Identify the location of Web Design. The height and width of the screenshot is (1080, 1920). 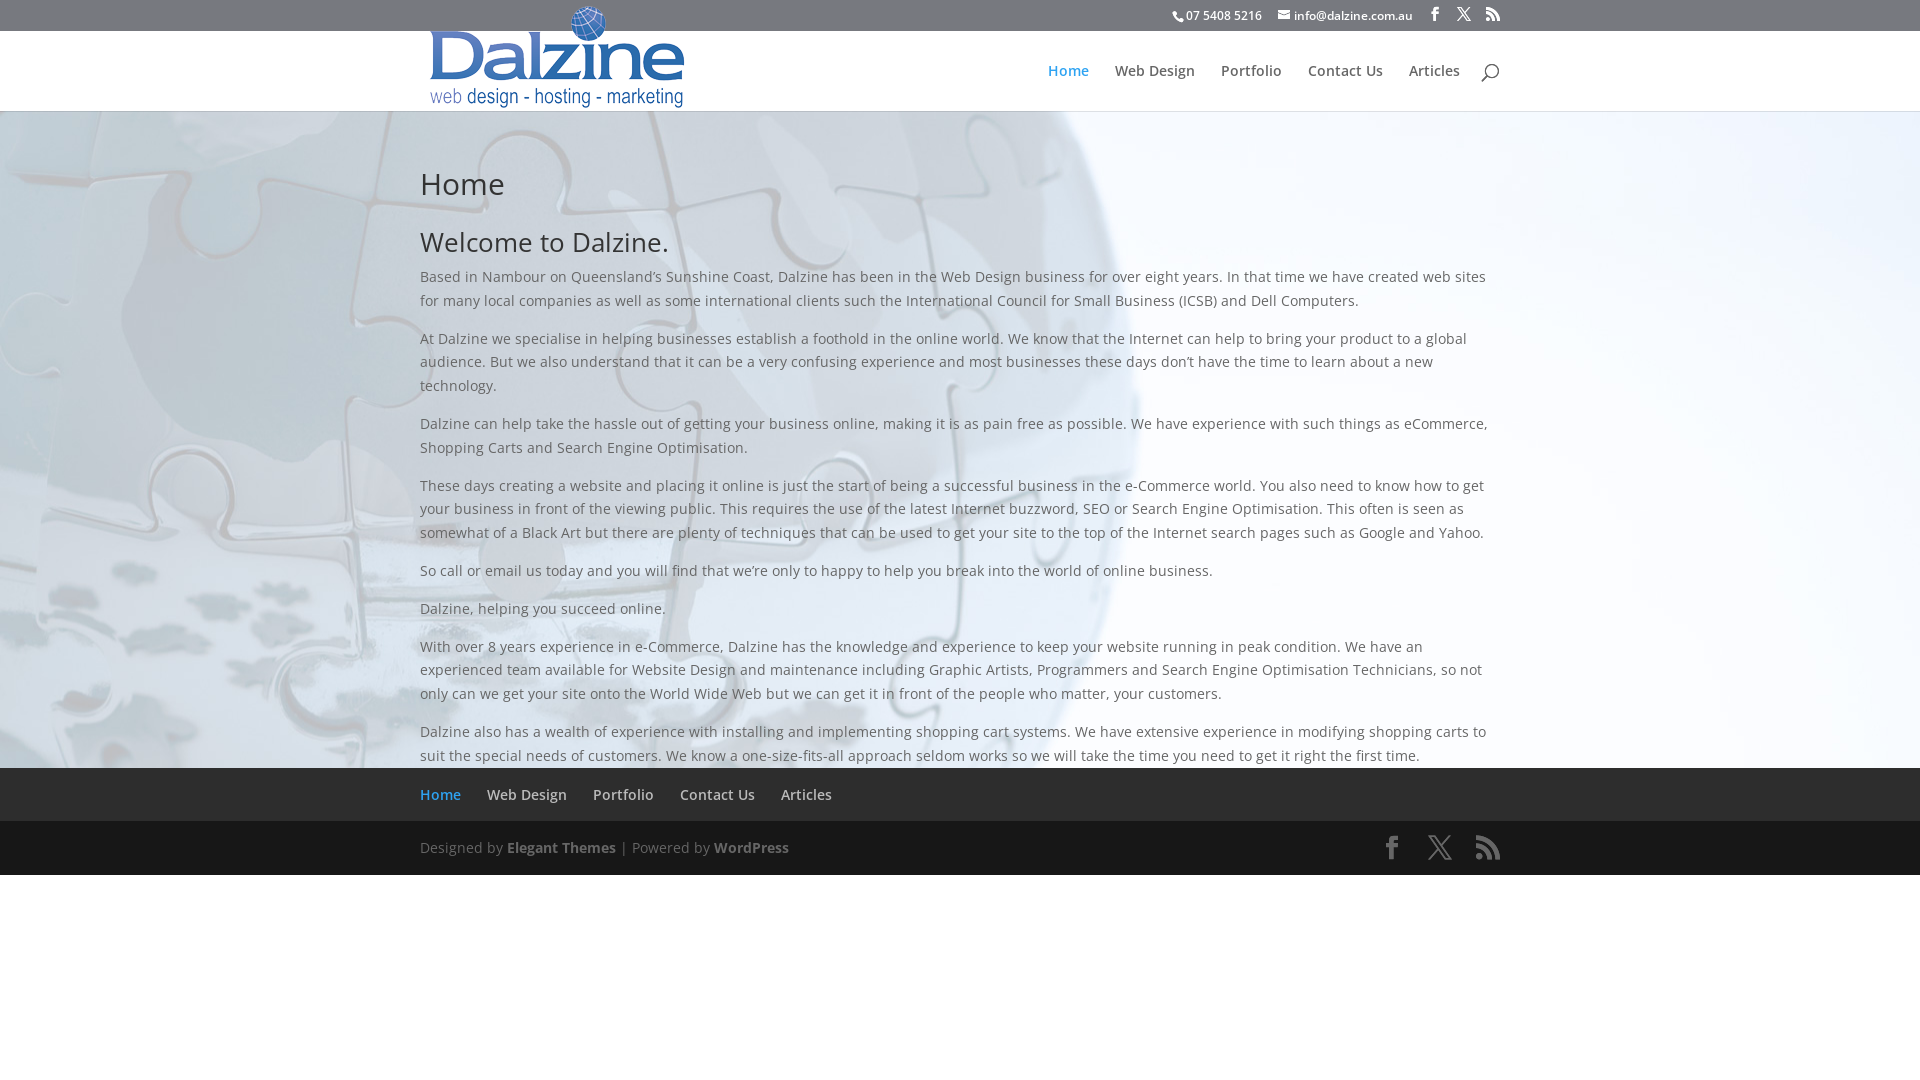
(1155, 88).